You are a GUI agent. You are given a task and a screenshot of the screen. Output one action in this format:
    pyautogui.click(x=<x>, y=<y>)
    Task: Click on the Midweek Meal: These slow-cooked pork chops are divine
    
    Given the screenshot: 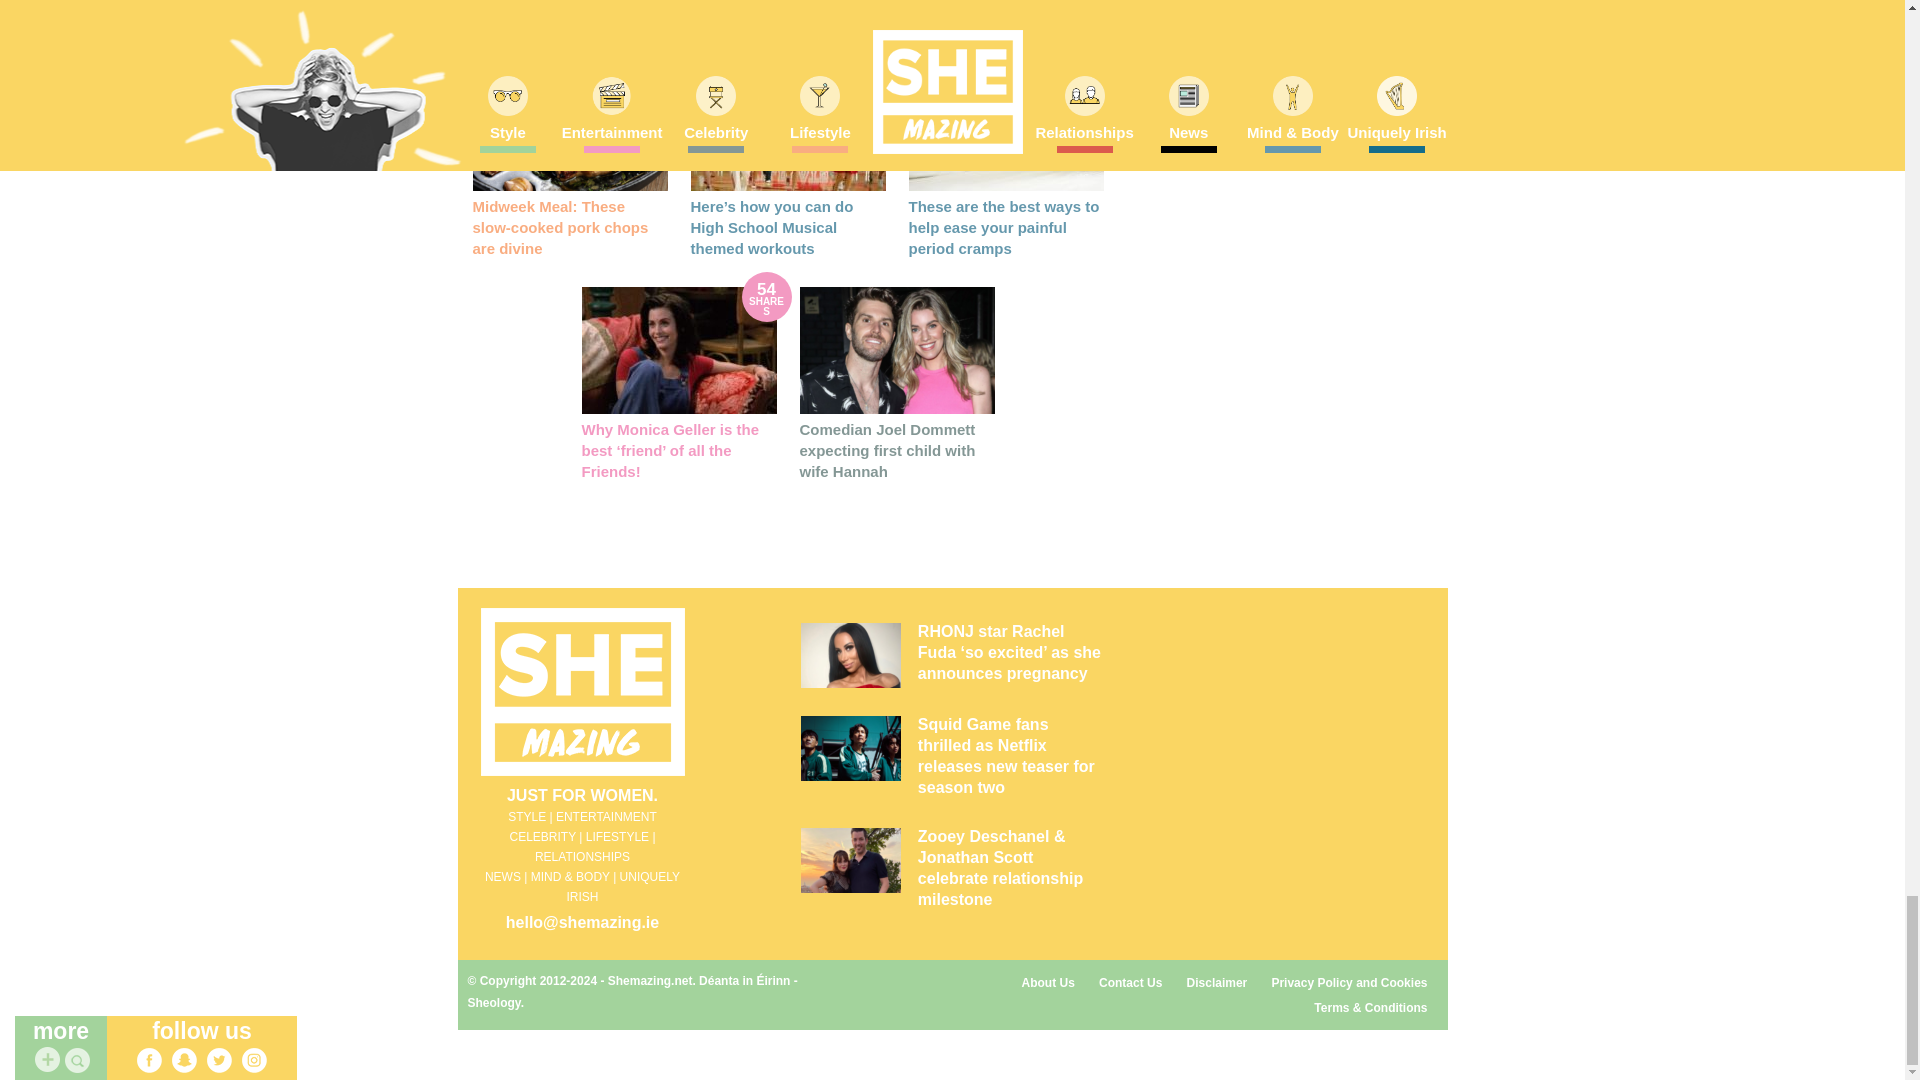 What is the action you would take?
    pyautogui.click(x=560, y=227)
    